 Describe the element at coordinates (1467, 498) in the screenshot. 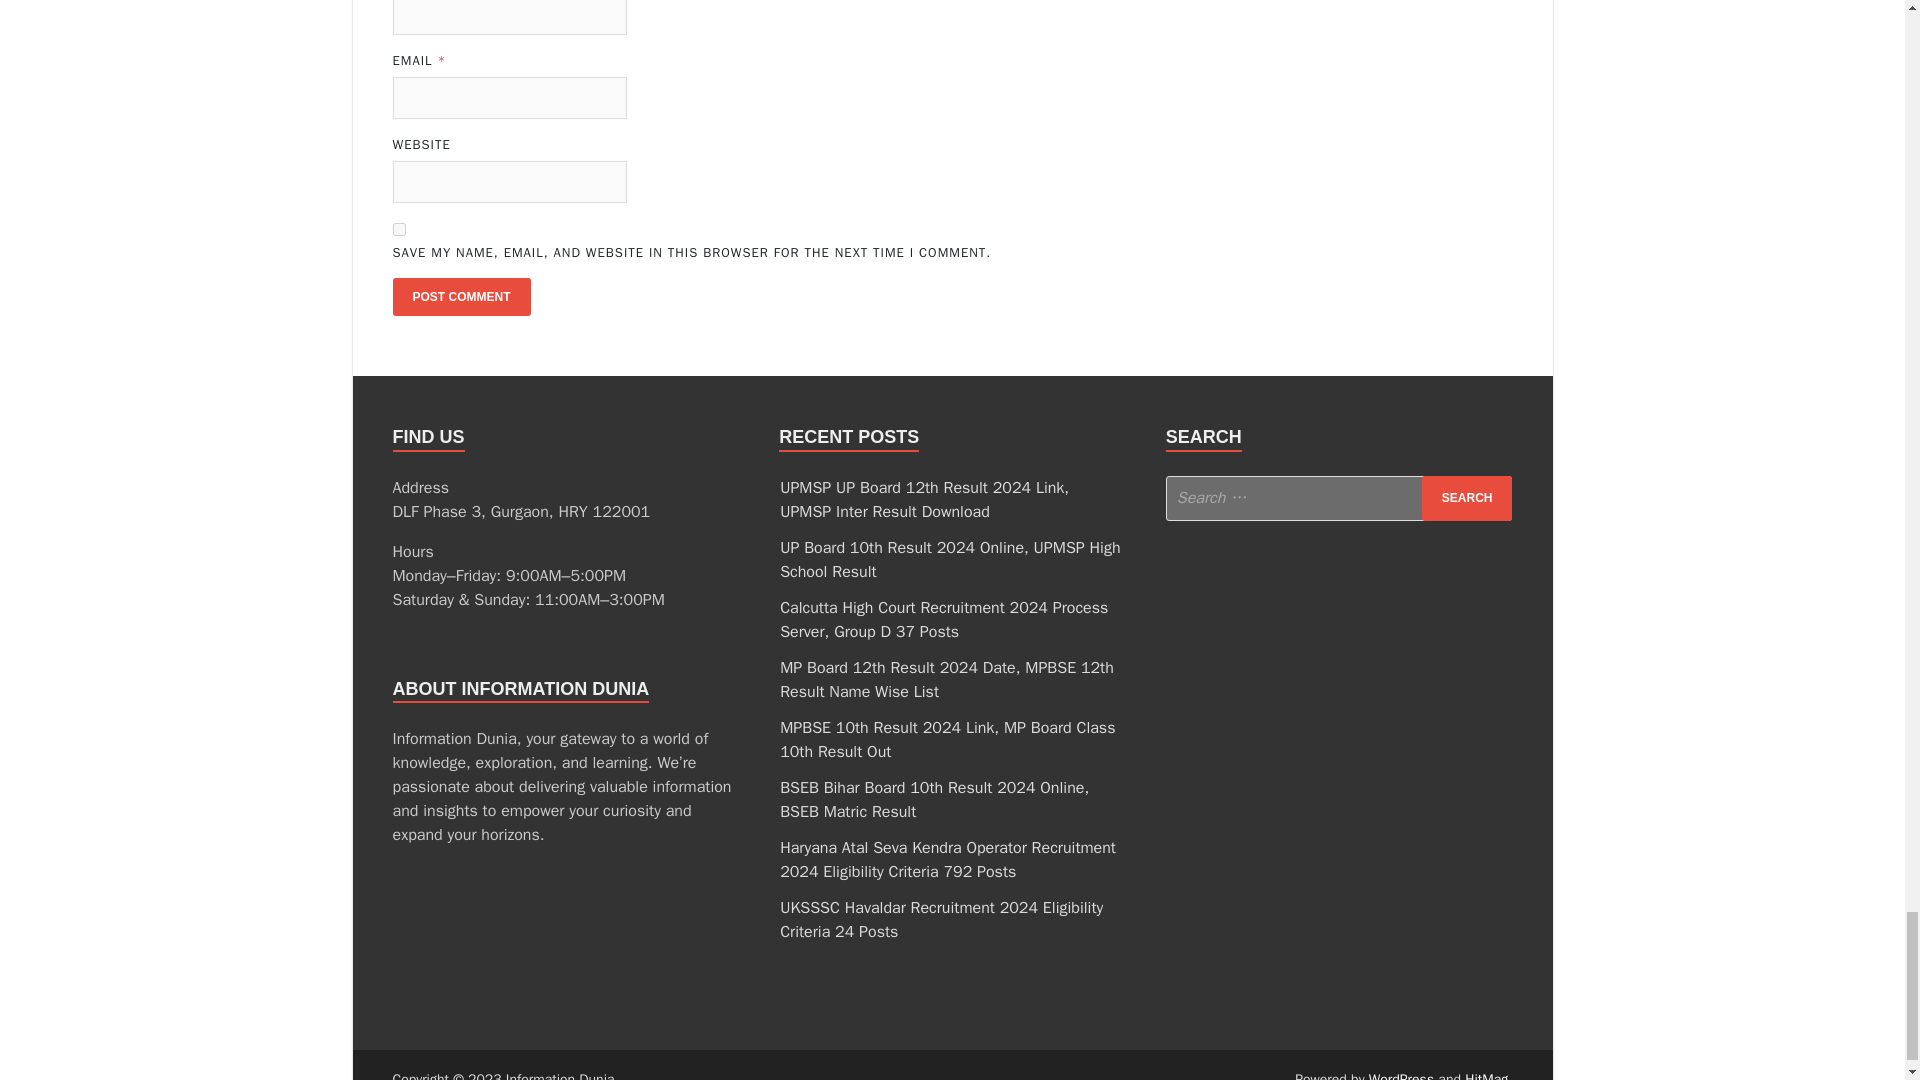

I see `Search` at that location.